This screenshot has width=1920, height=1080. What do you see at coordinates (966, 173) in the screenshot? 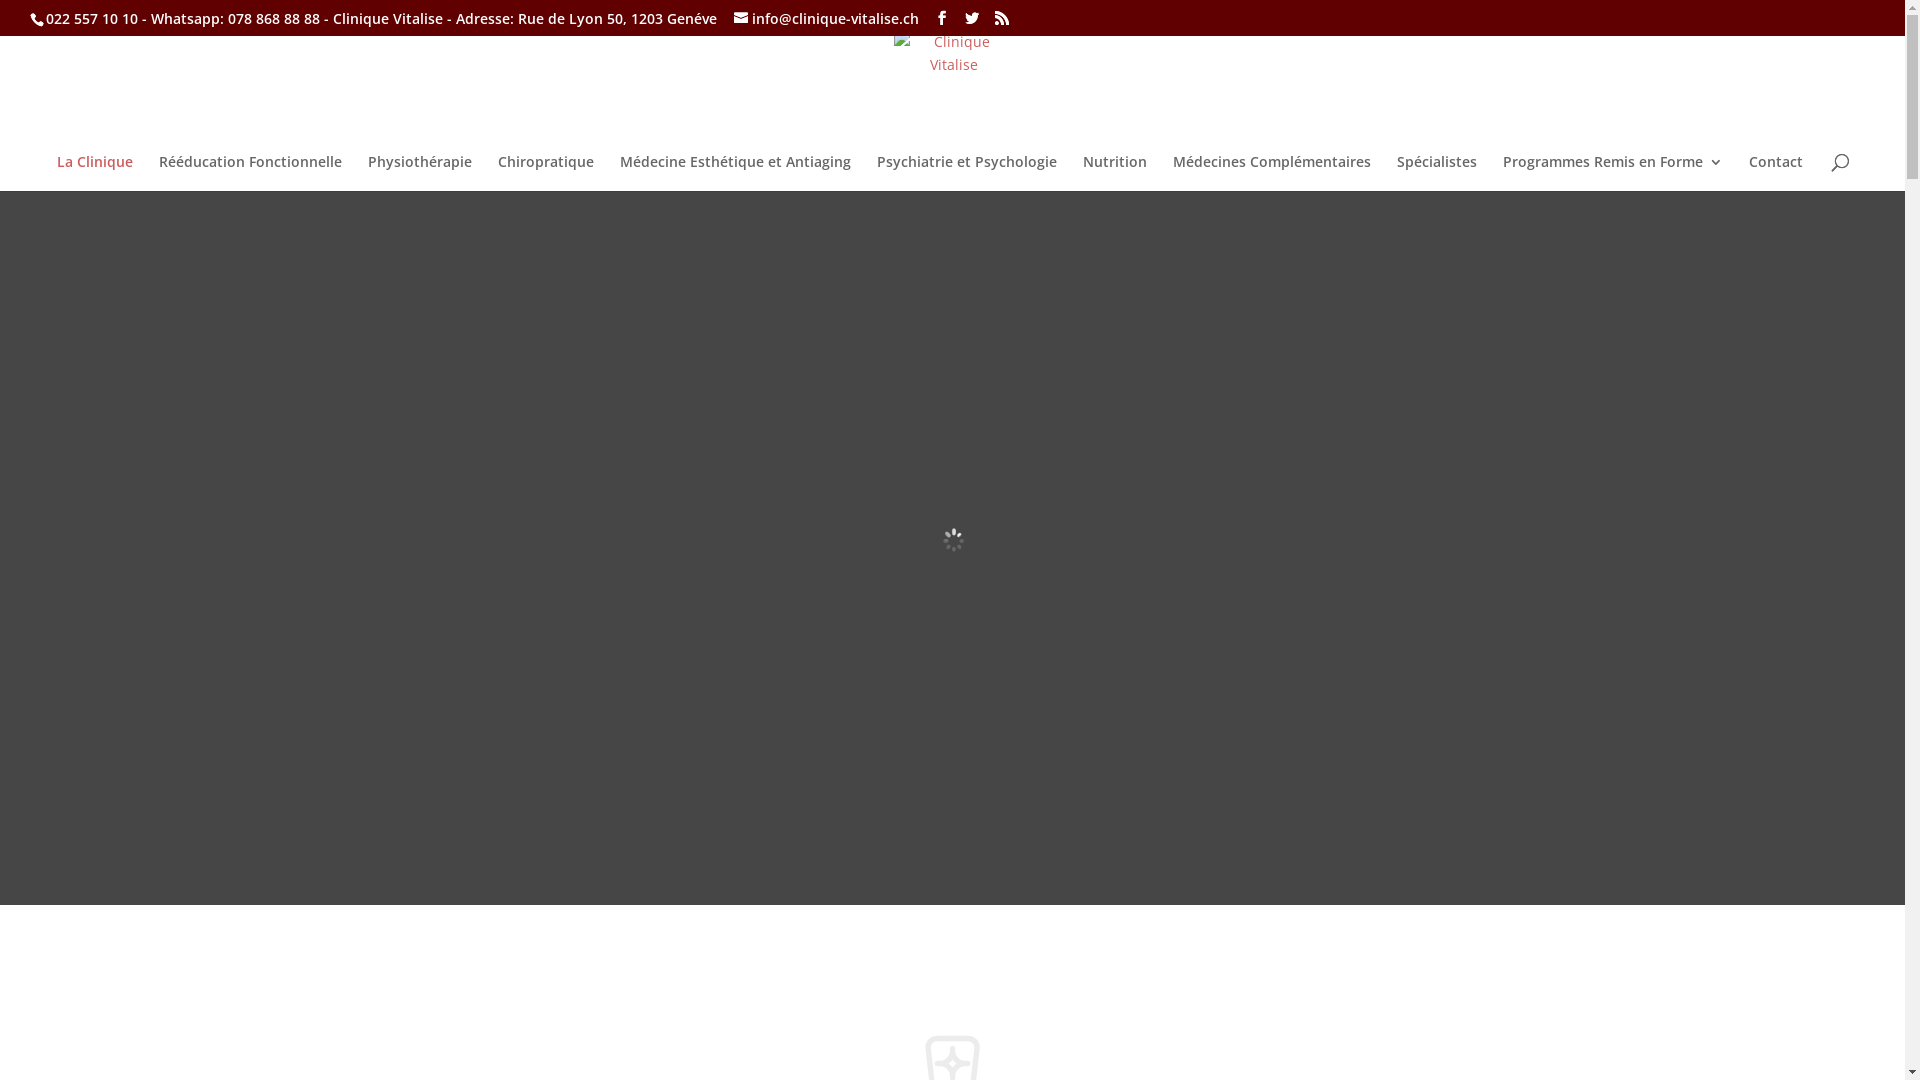
I see `Psychiatrie et Psychologie` at bounding box center [966, 173].